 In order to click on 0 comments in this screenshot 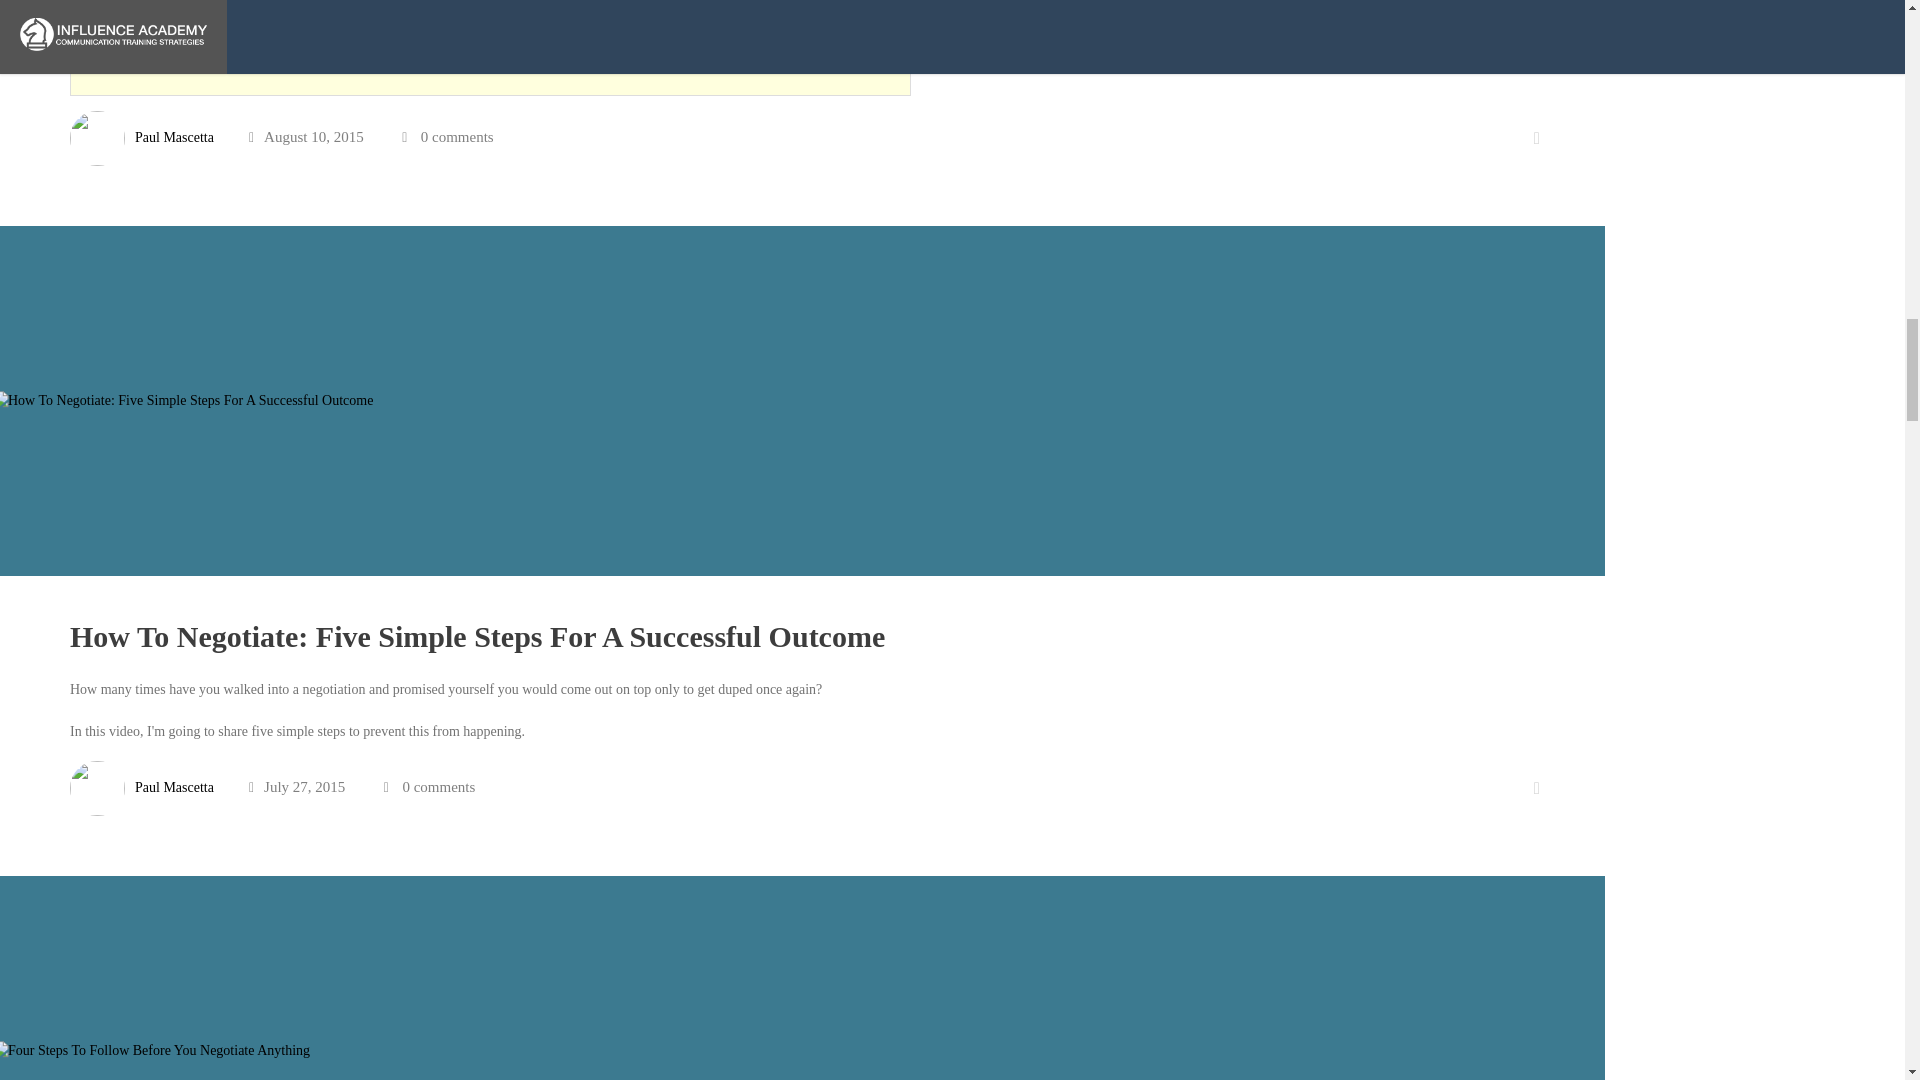, I will do `click(456, 136)`.